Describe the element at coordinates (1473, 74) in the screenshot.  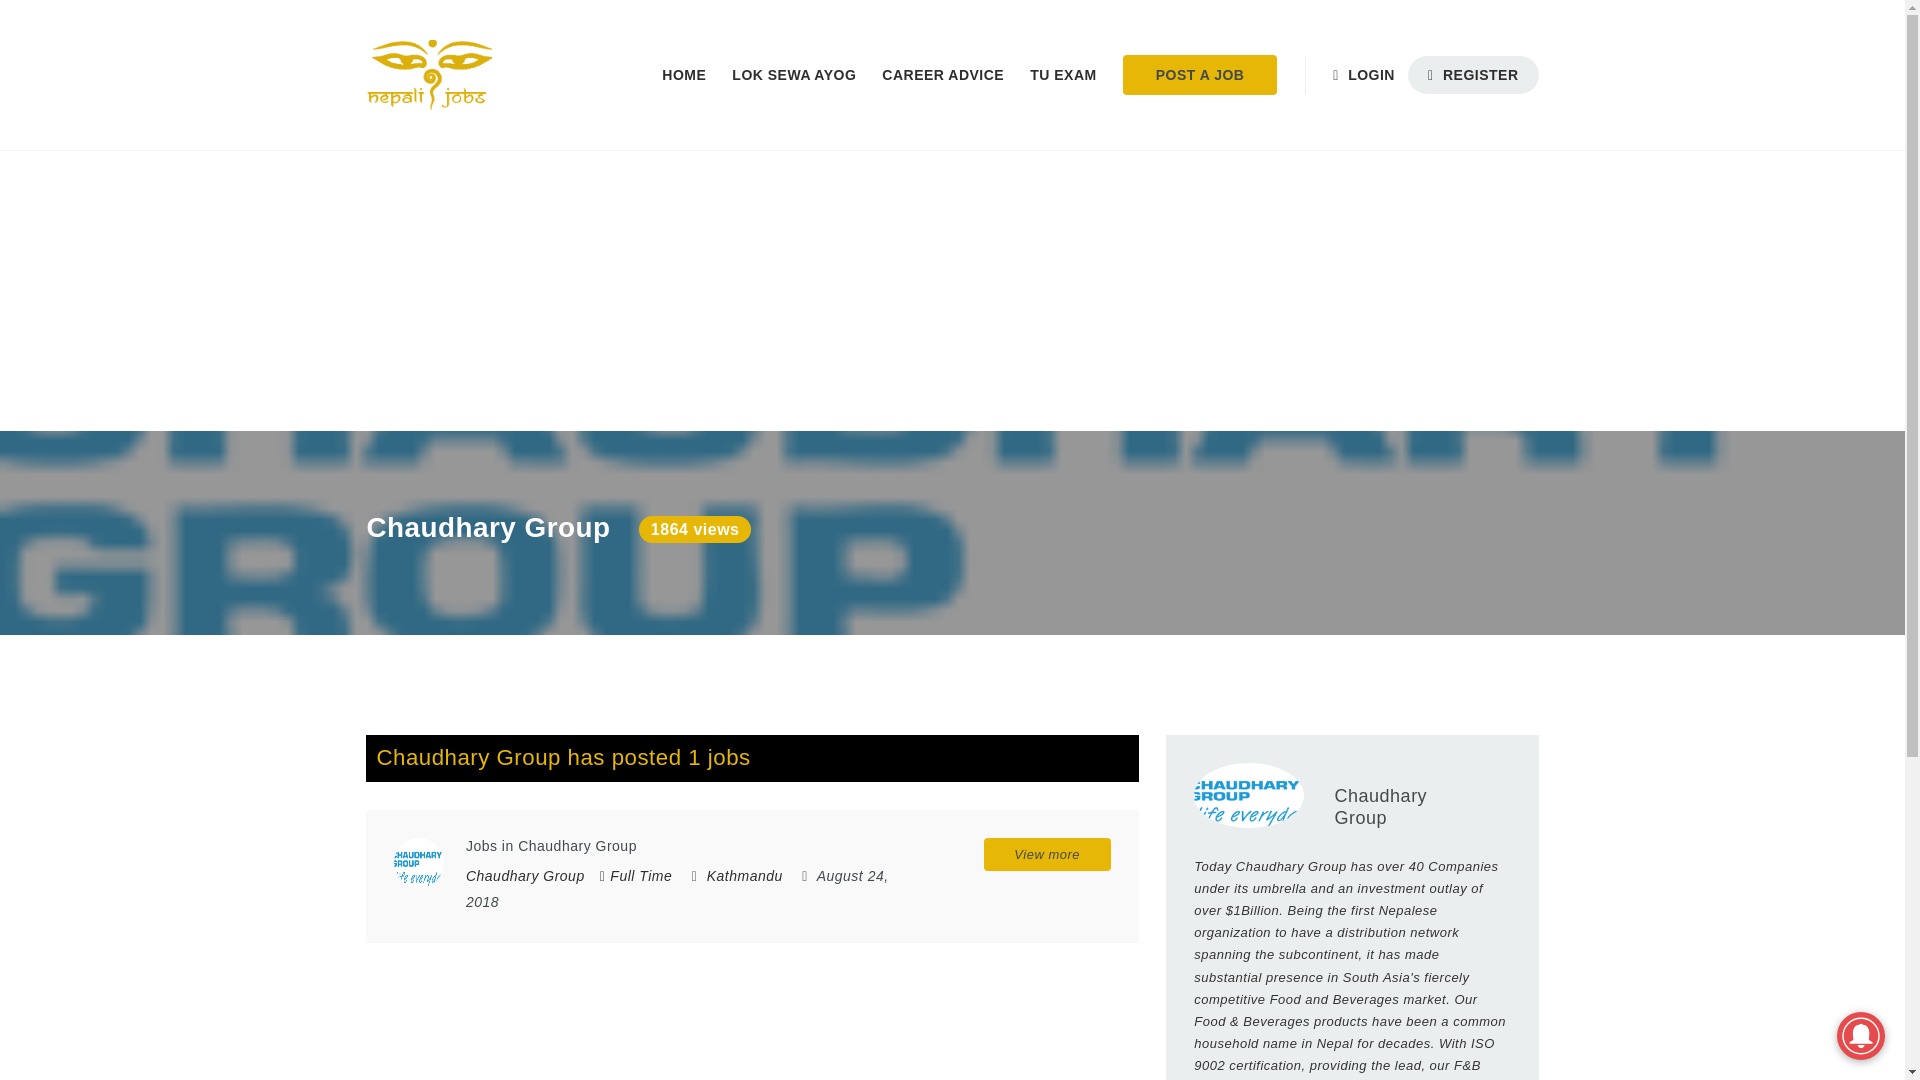
I see ` REGISTER` at that location.